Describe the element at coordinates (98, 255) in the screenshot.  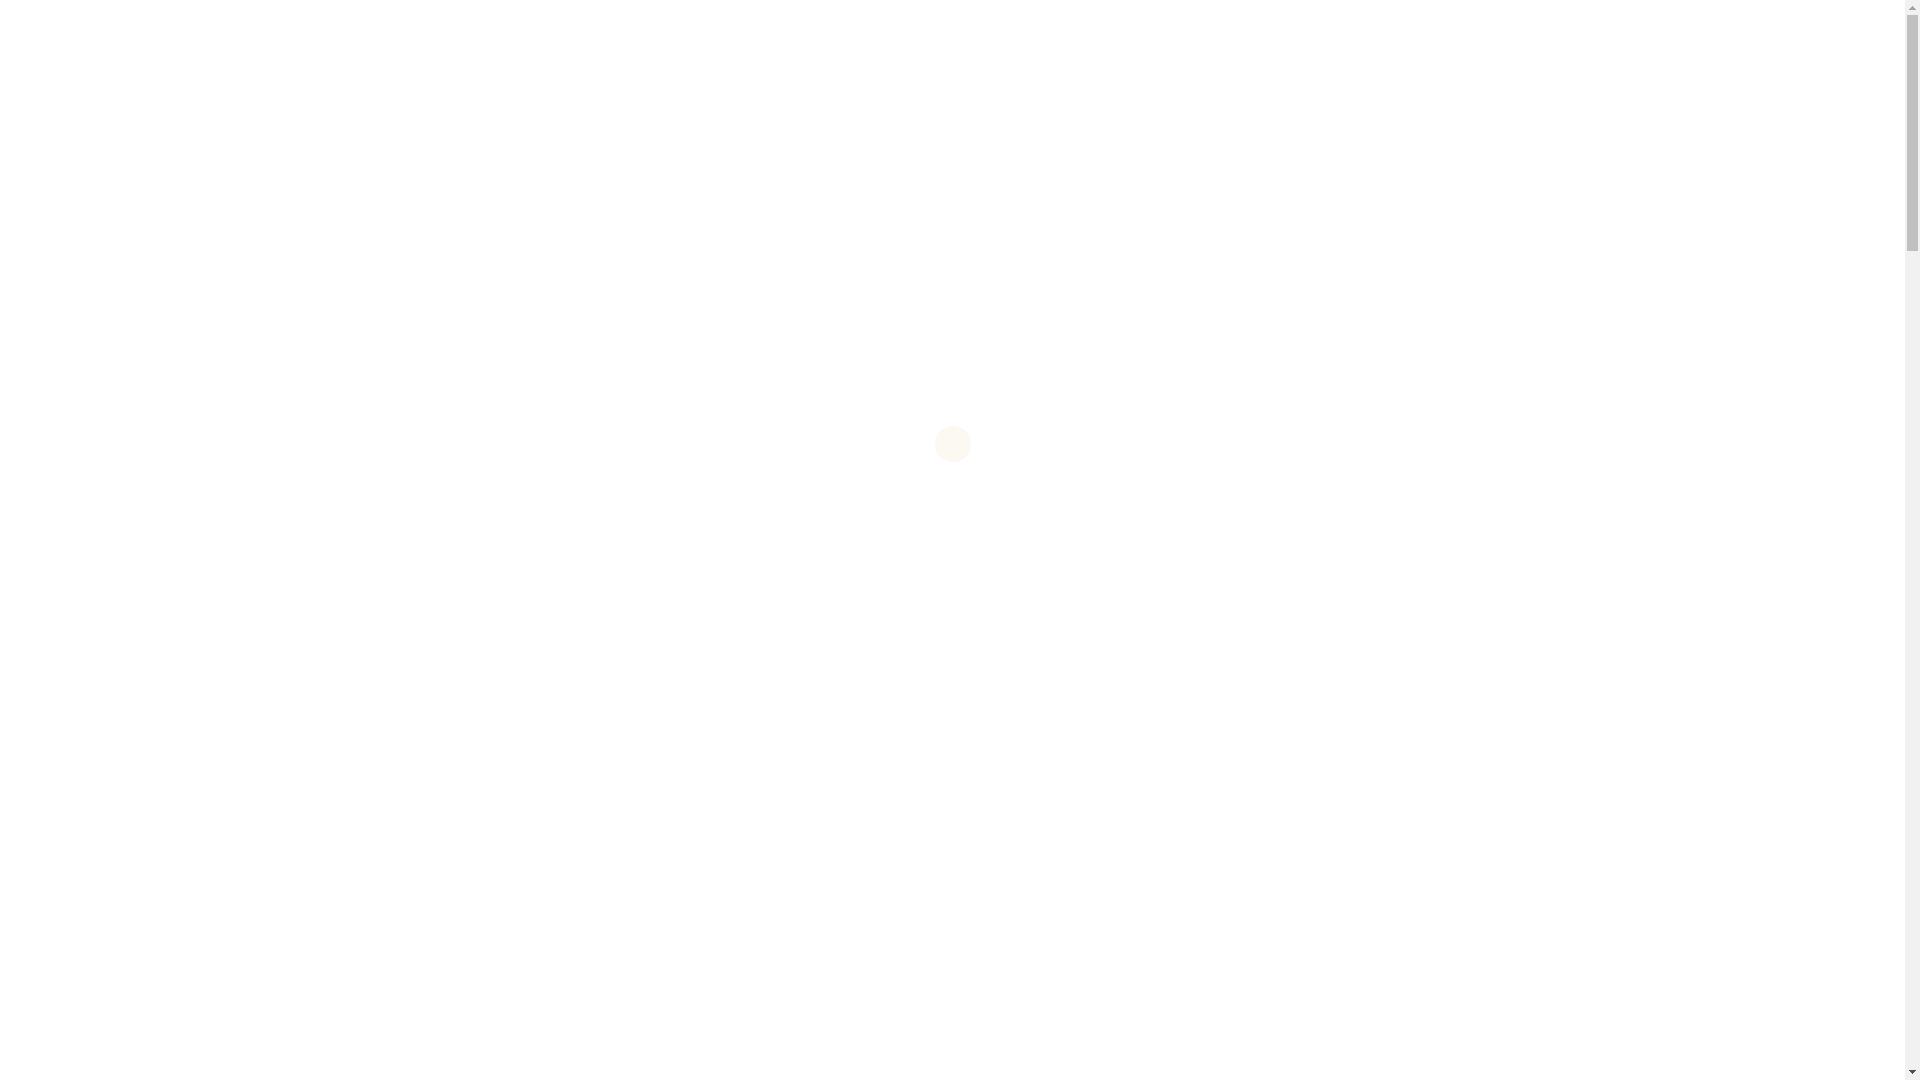
I see `CONTACT` at that location.